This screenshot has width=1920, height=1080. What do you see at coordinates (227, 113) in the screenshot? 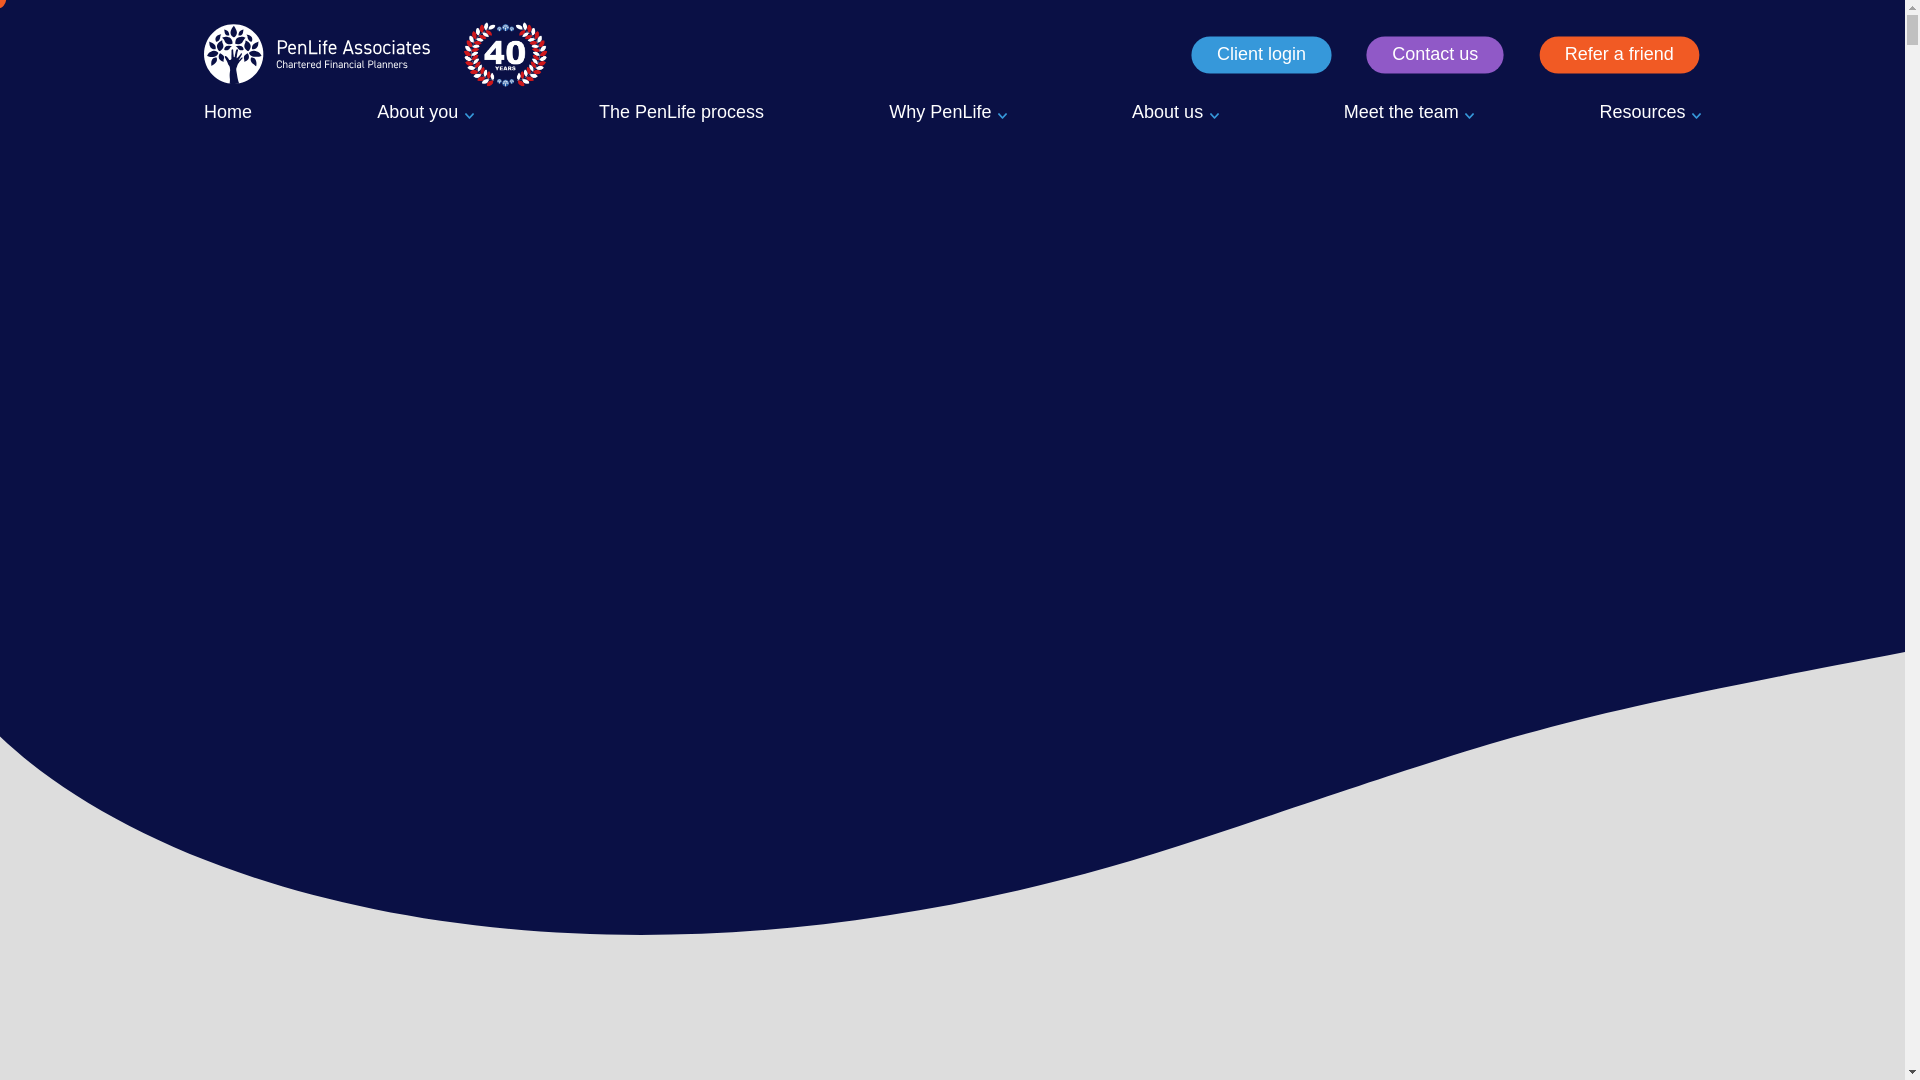
I see `Home` at bounding box center [227, 113].